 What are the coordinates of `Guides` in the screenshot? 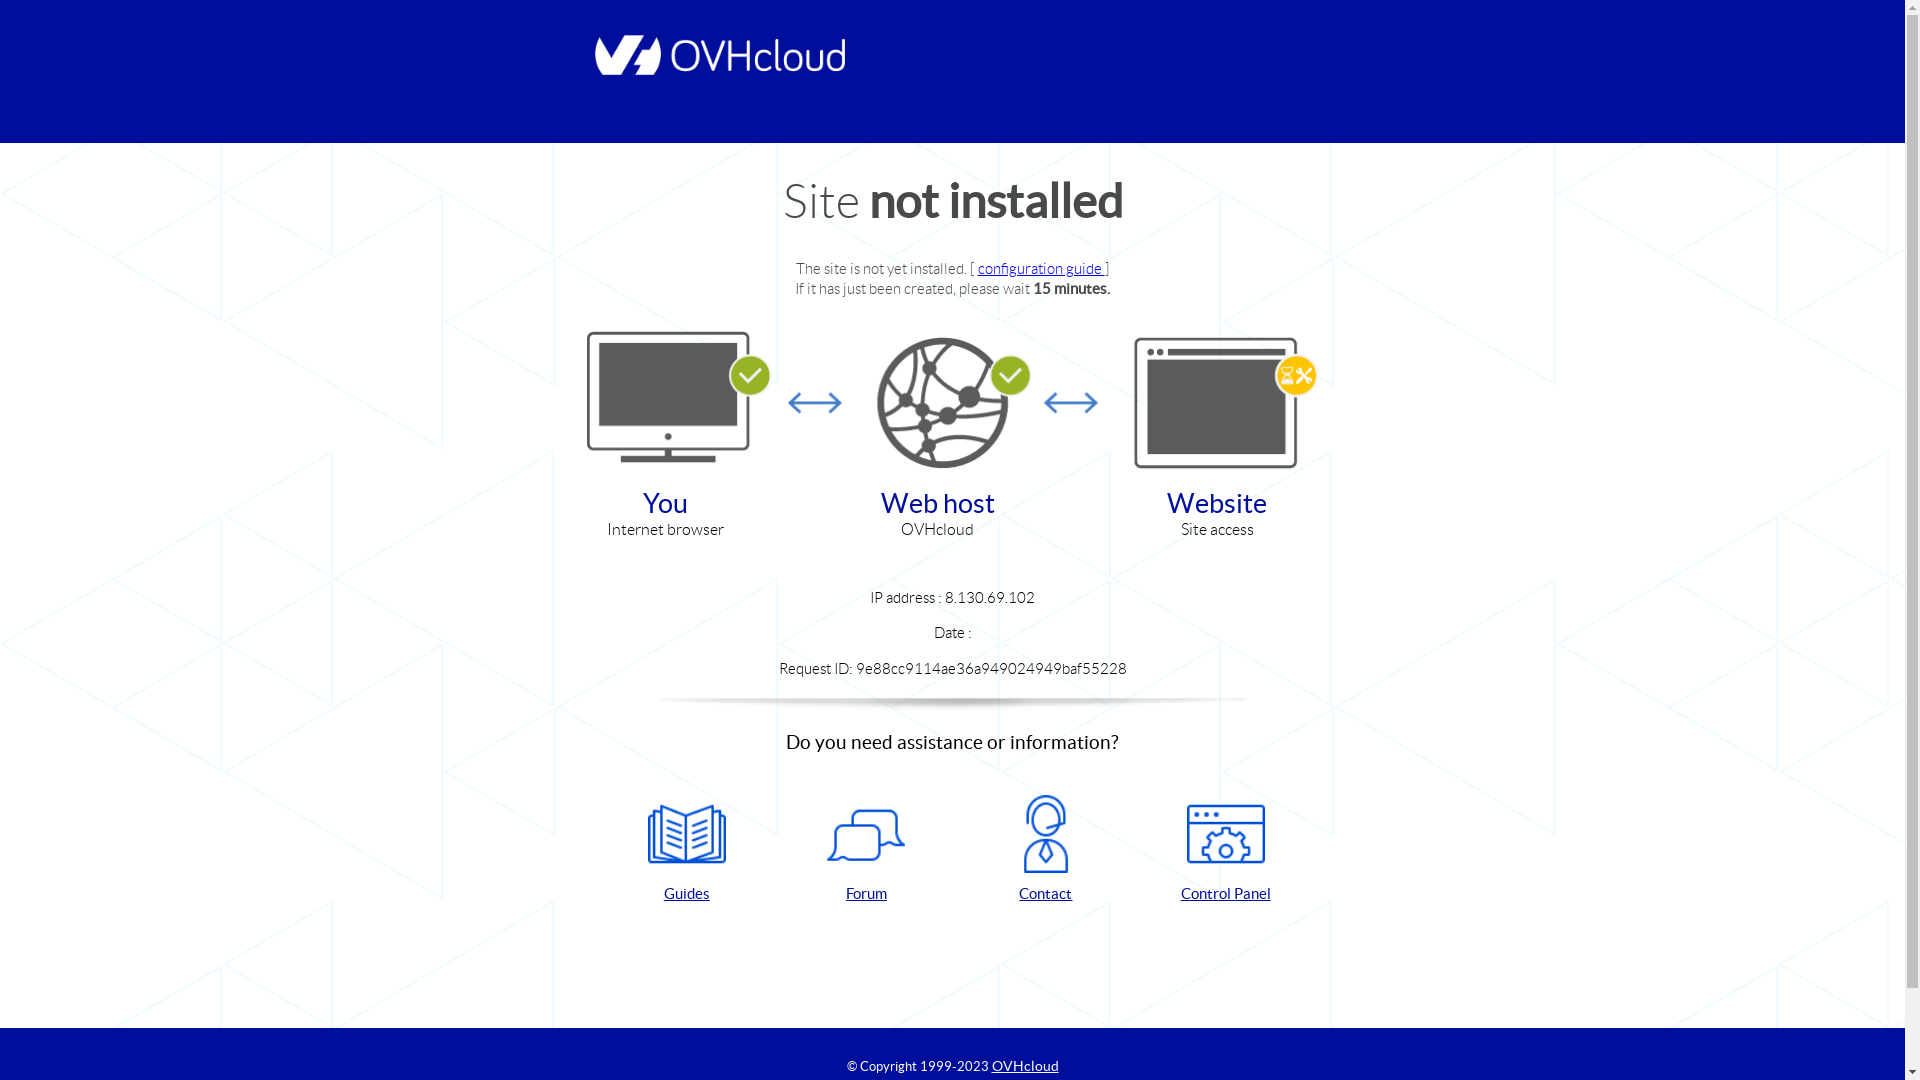 It's located at (687, 850).